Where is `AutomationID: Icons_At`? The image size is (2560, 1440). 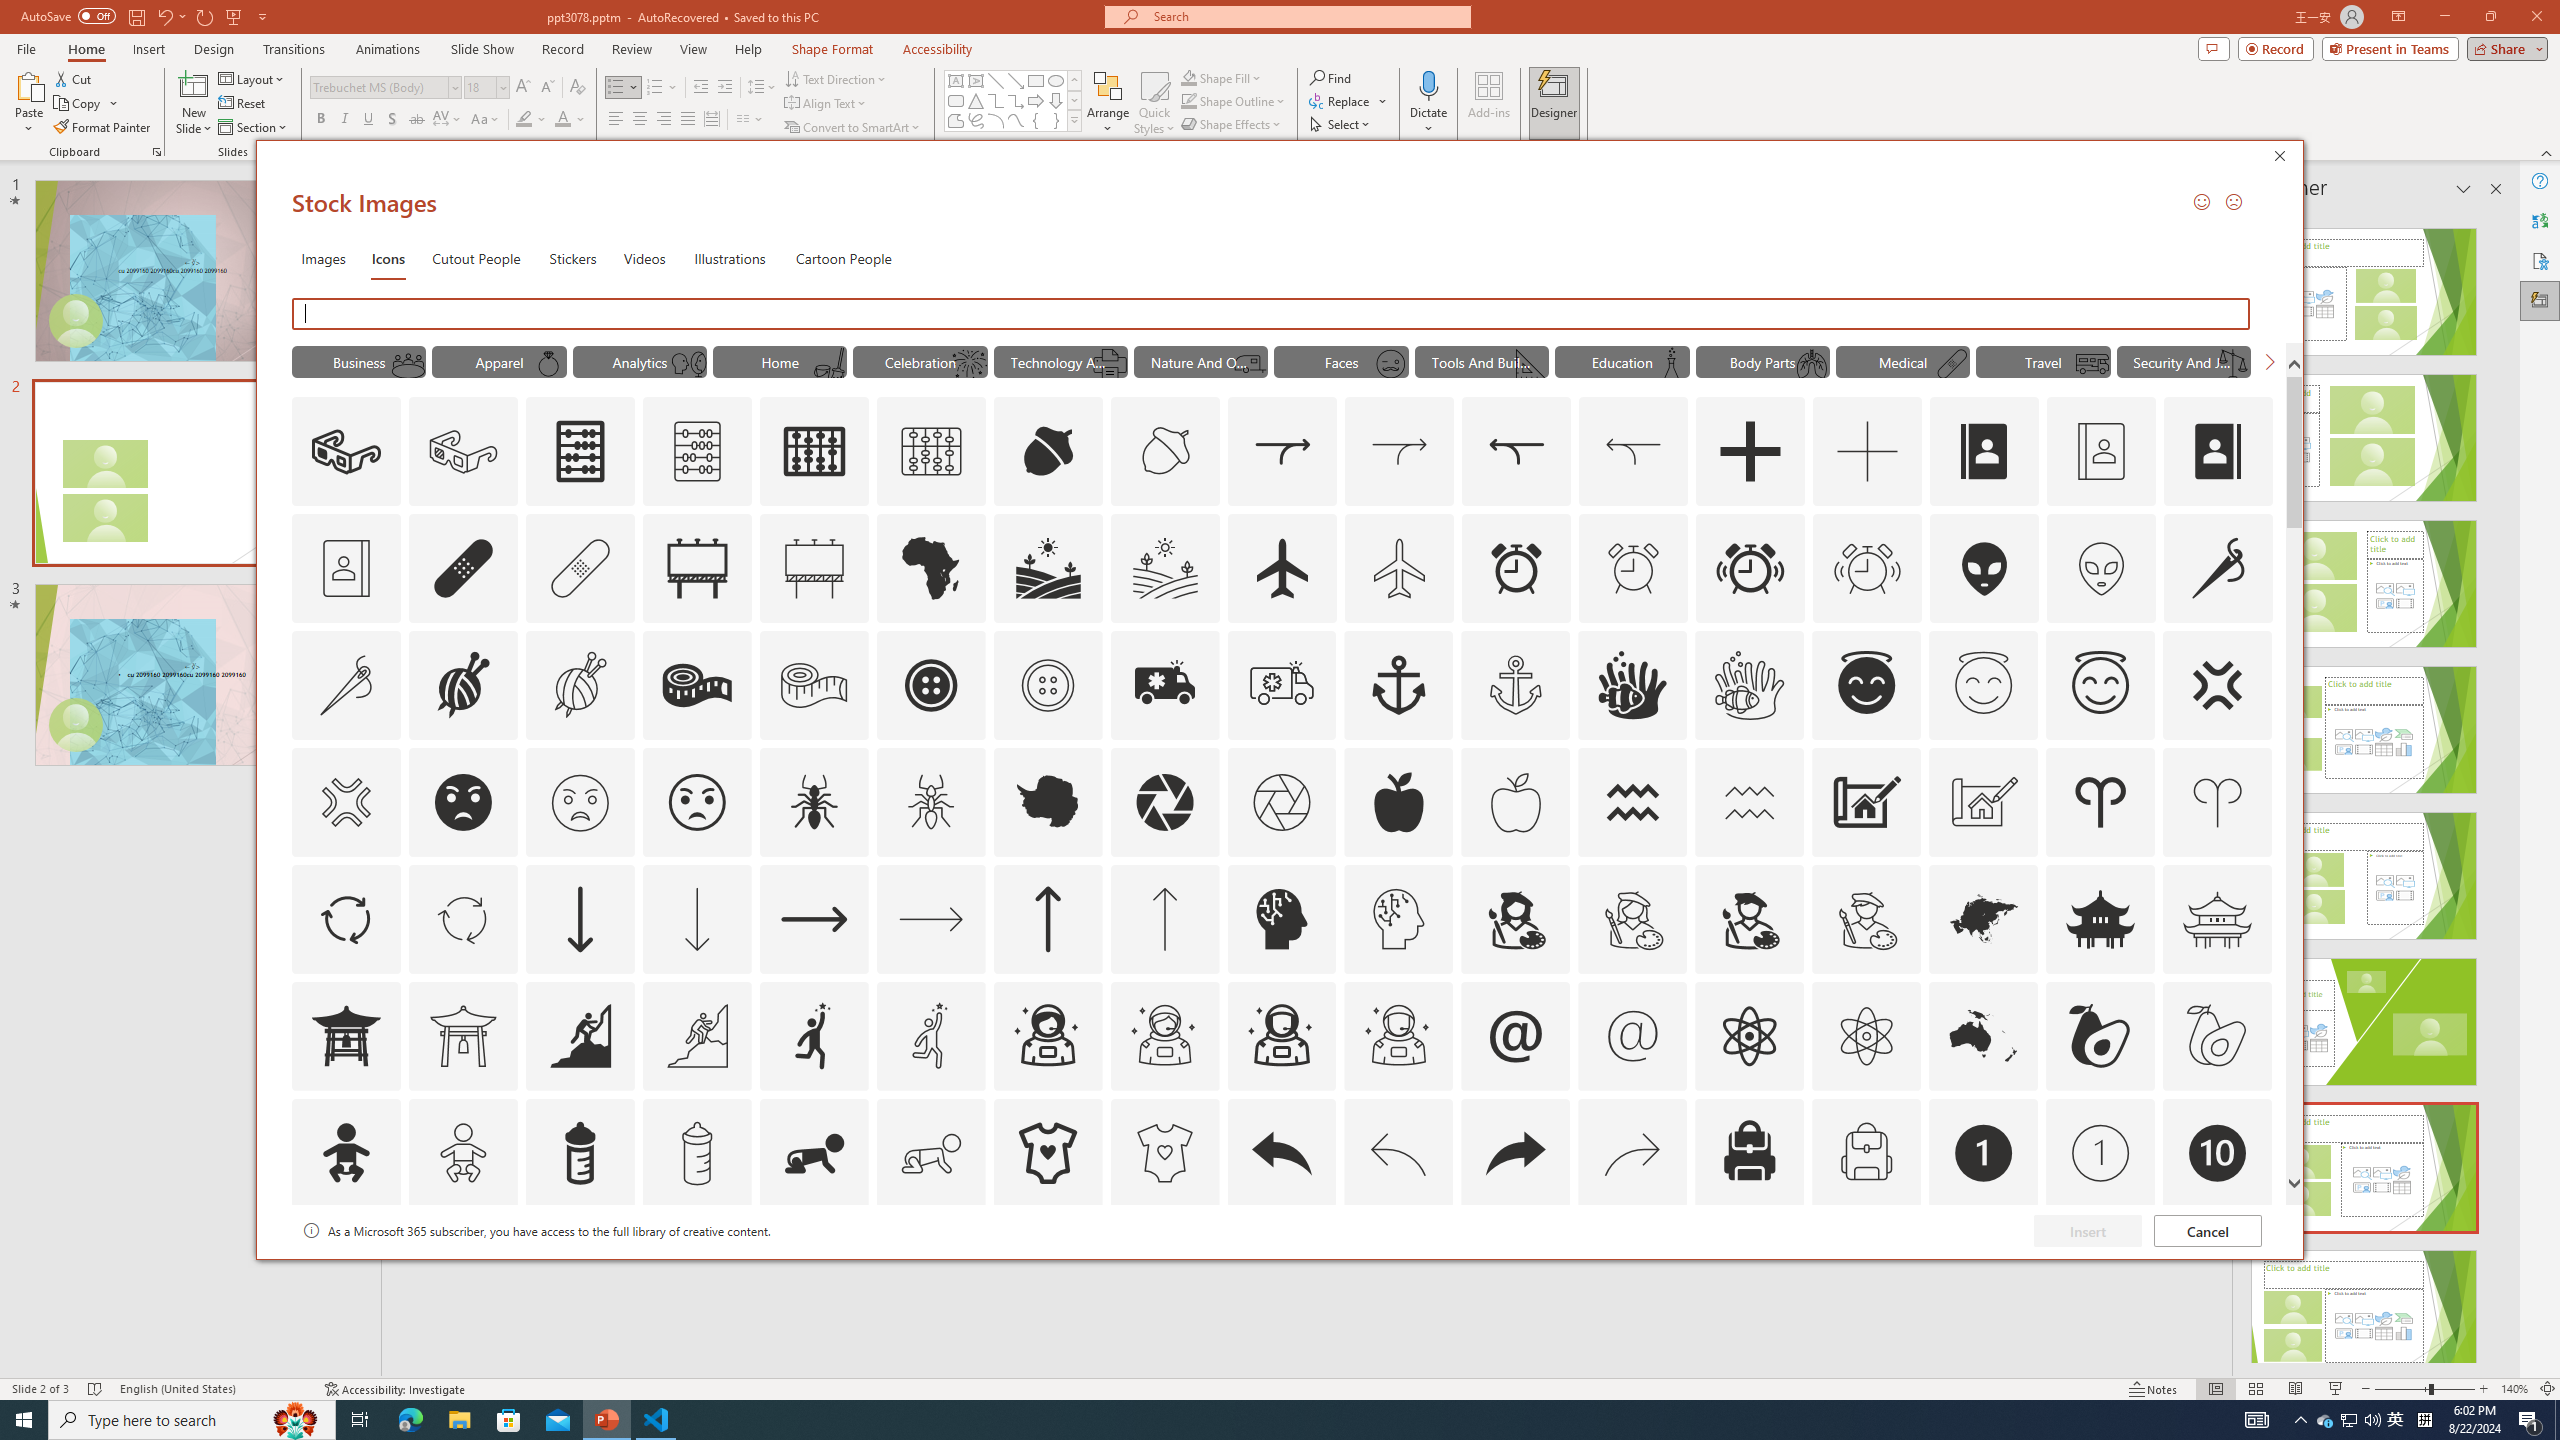
AutomationID: Icons_At is located at coordinates (1515, 1035).